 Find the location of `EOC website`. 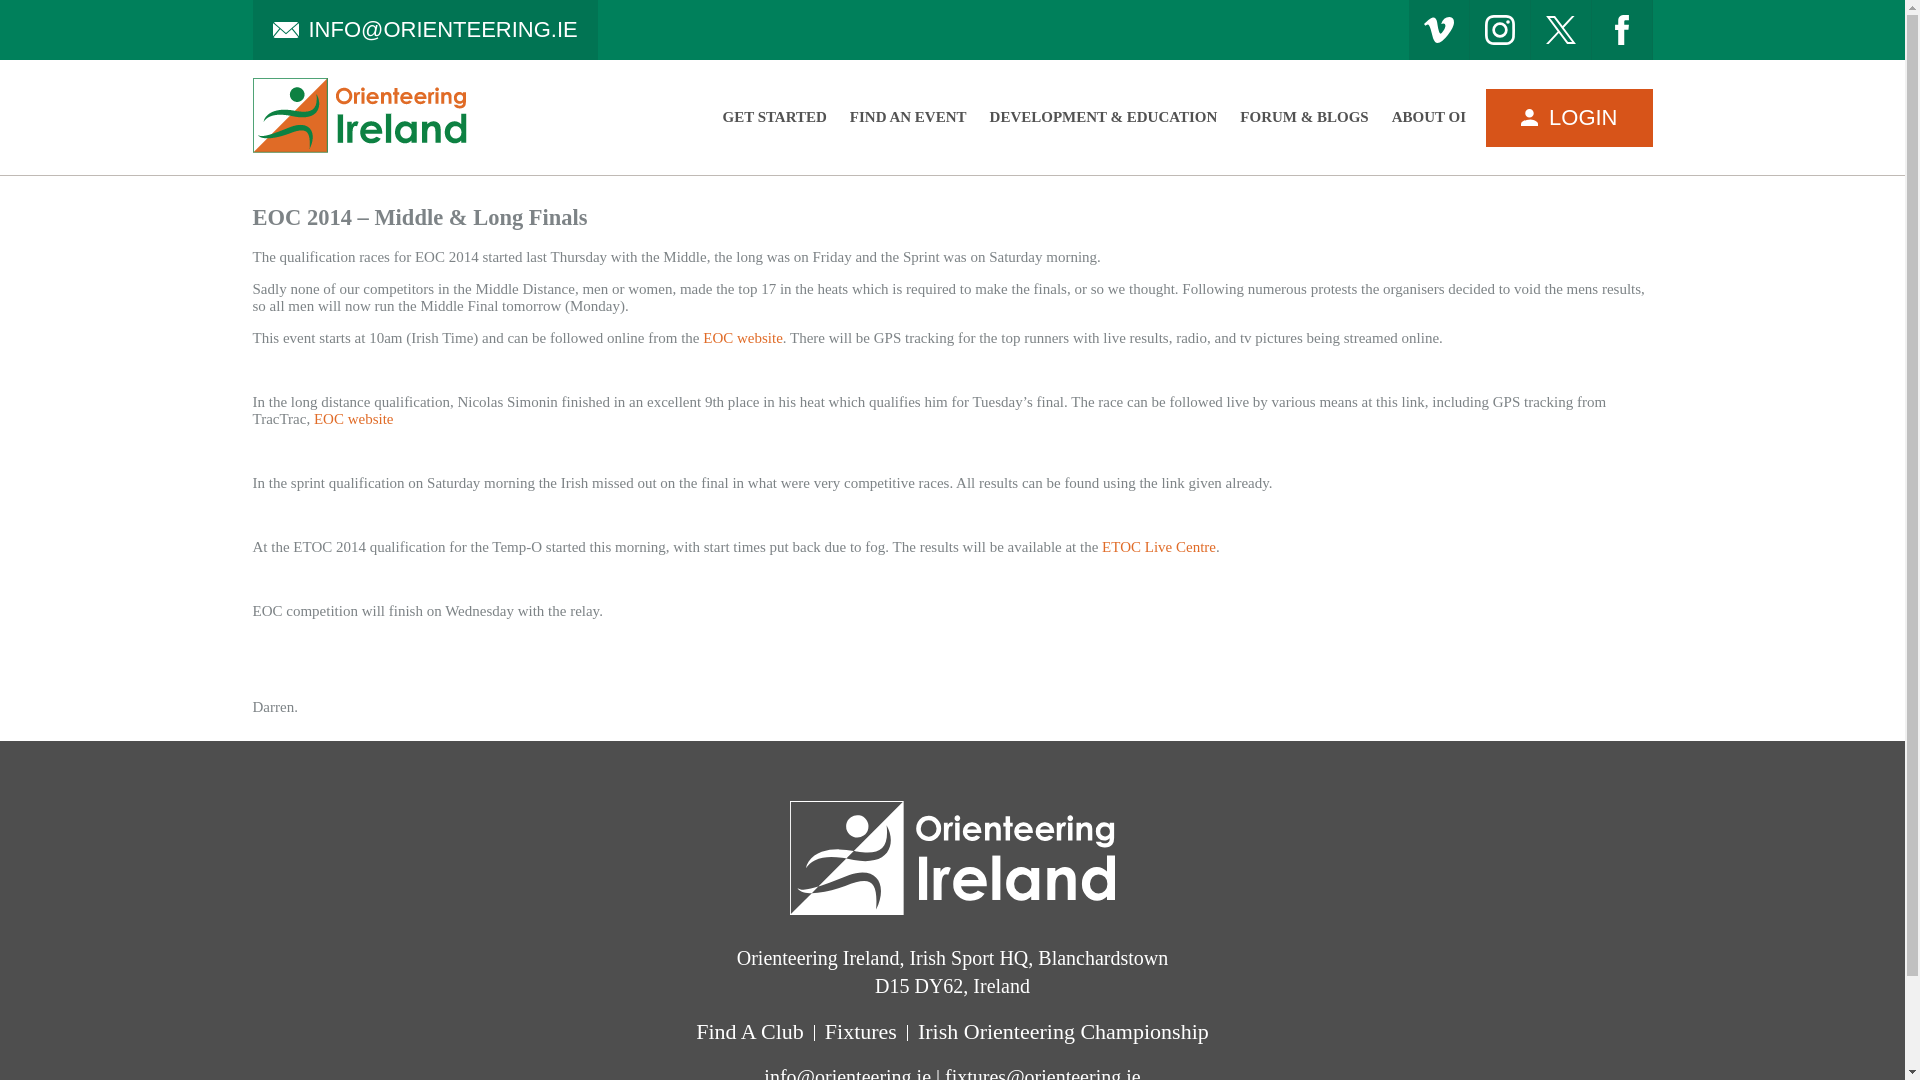

EOC website is located at coordinates (354, 418).